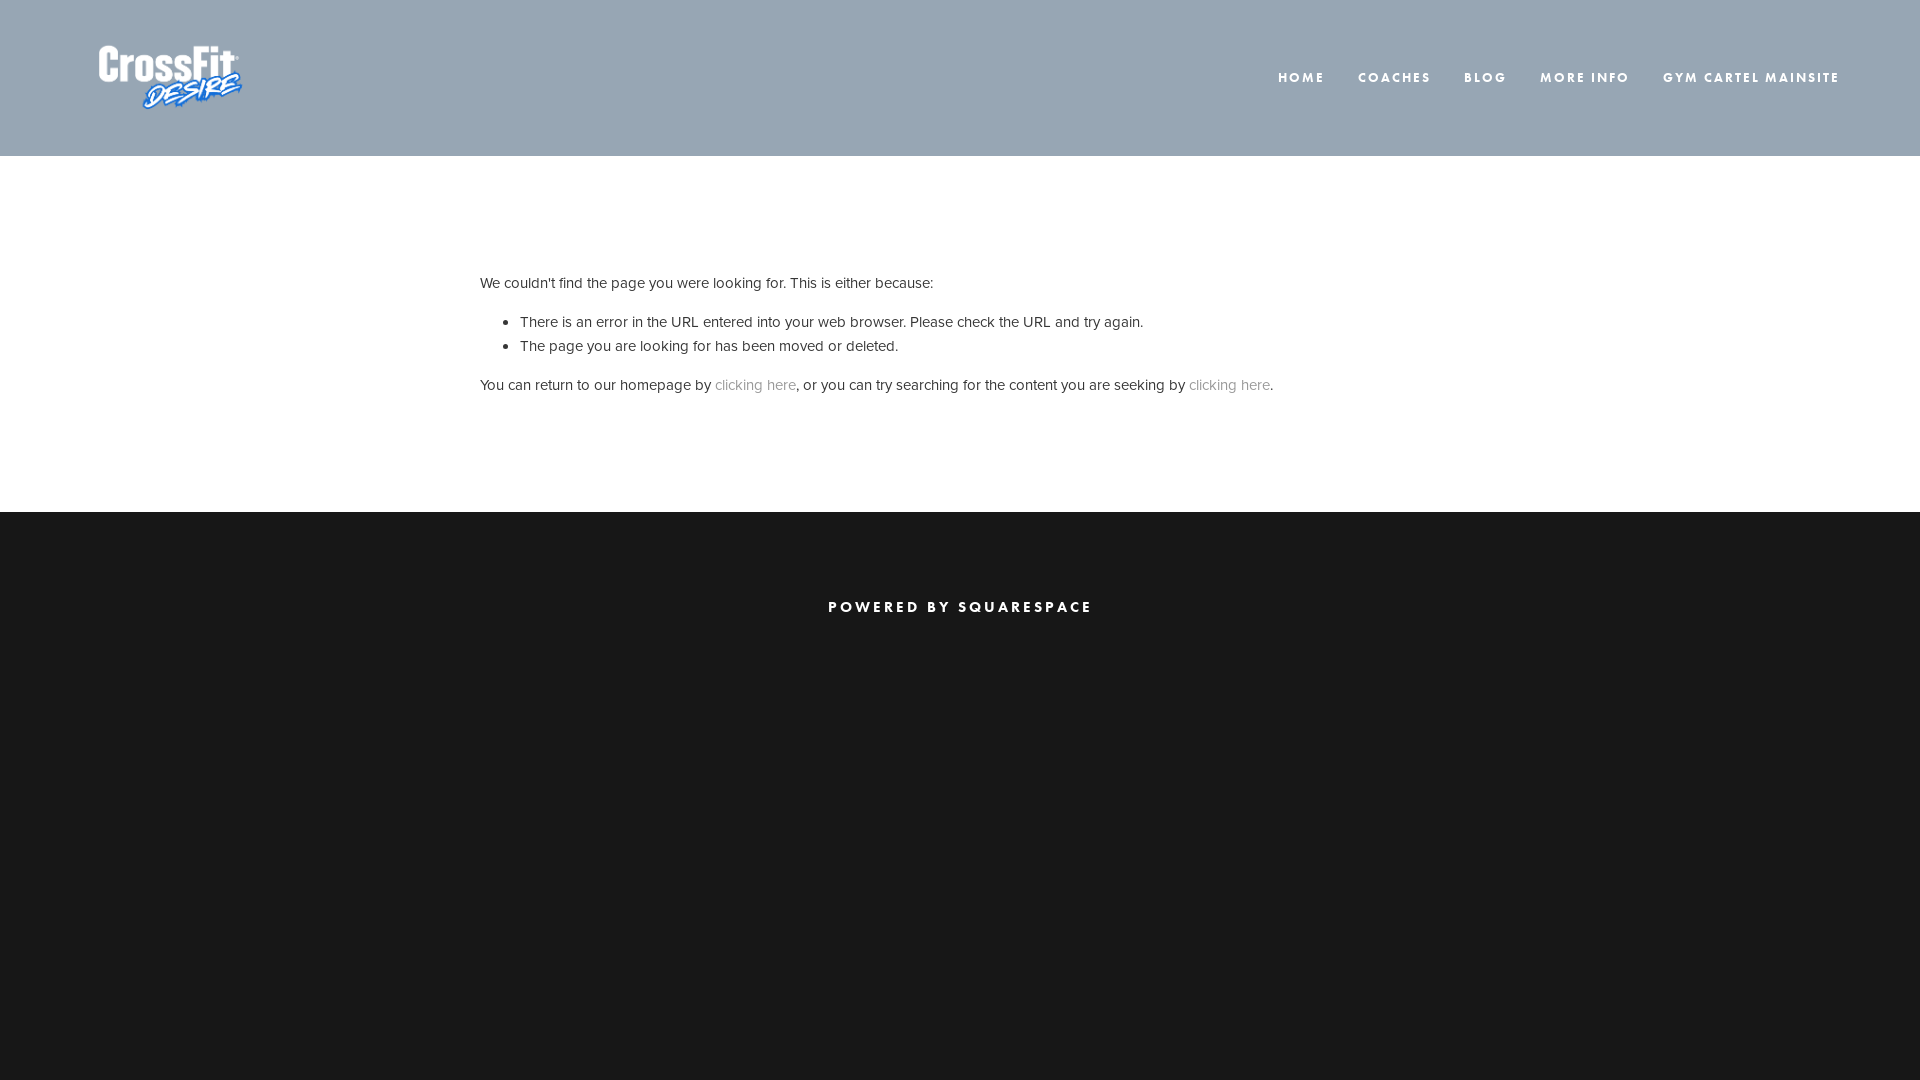  I want to click on POWERED BY SQUARESPACE, so click(960, 607).